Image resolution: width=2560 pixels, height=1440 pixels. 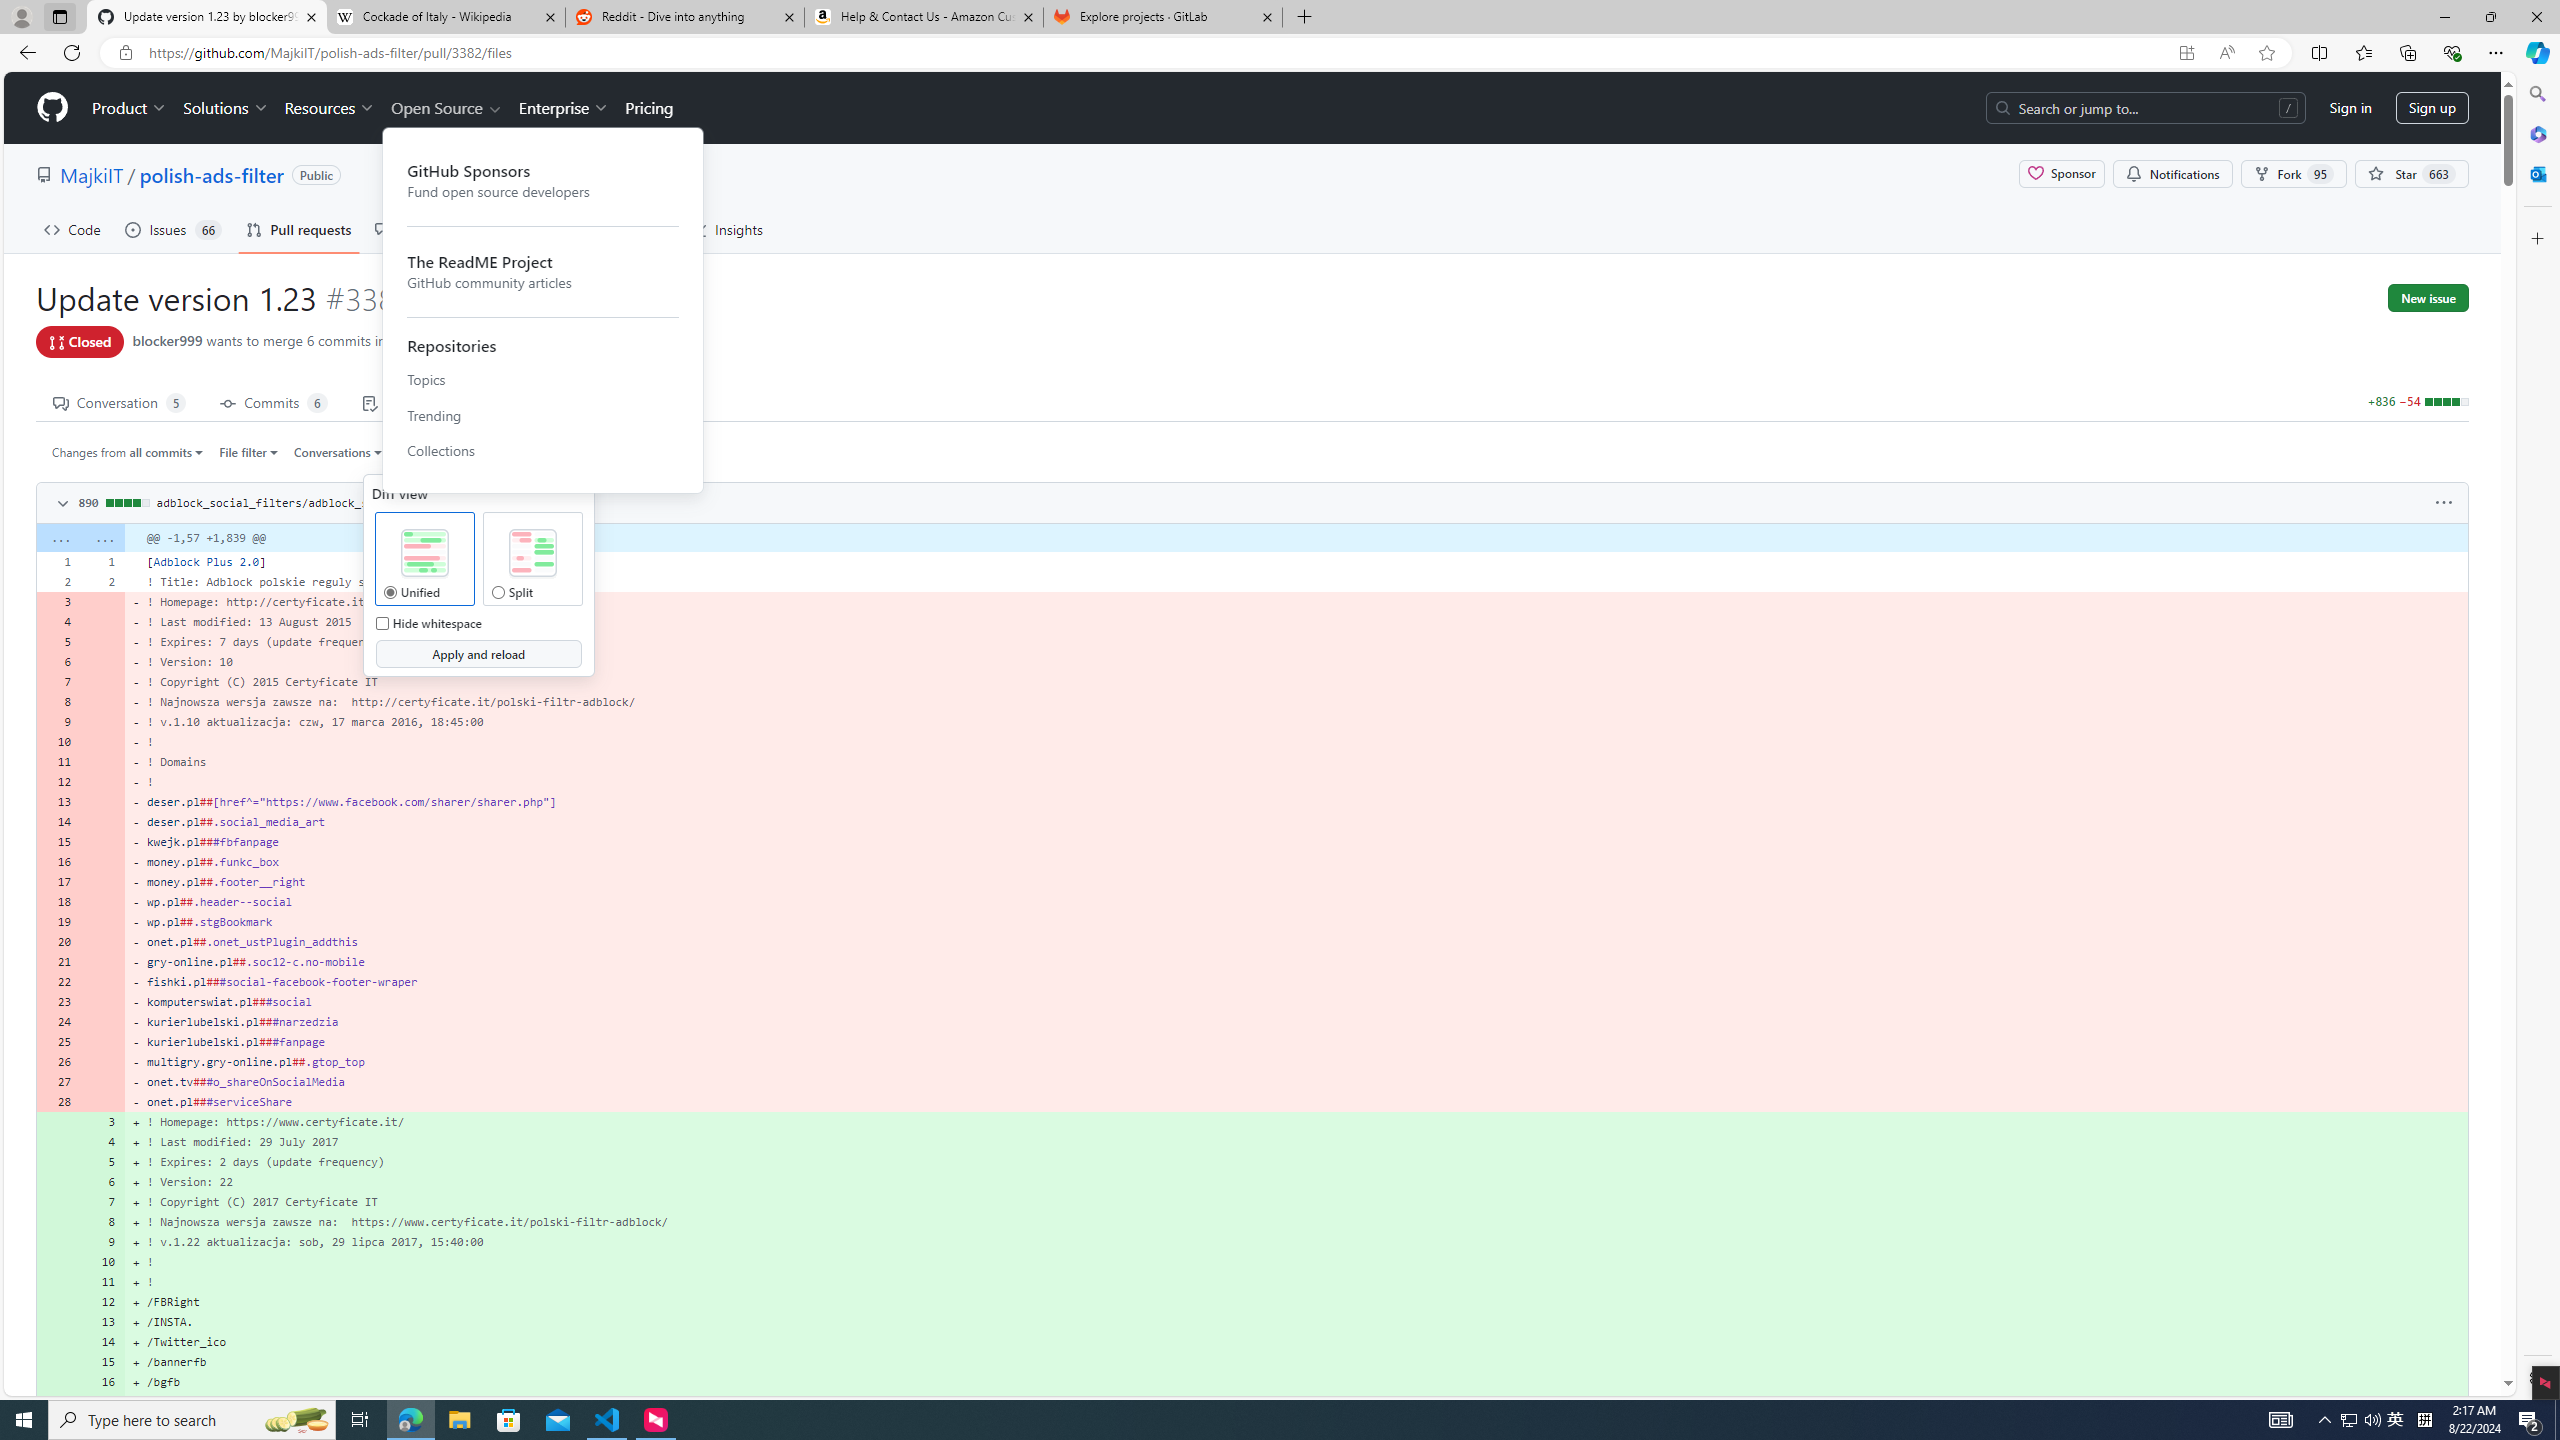 What do you see at coordinates (225, 108) in the screenshot?
I see `Solutions` at bounding box center [225, 108].